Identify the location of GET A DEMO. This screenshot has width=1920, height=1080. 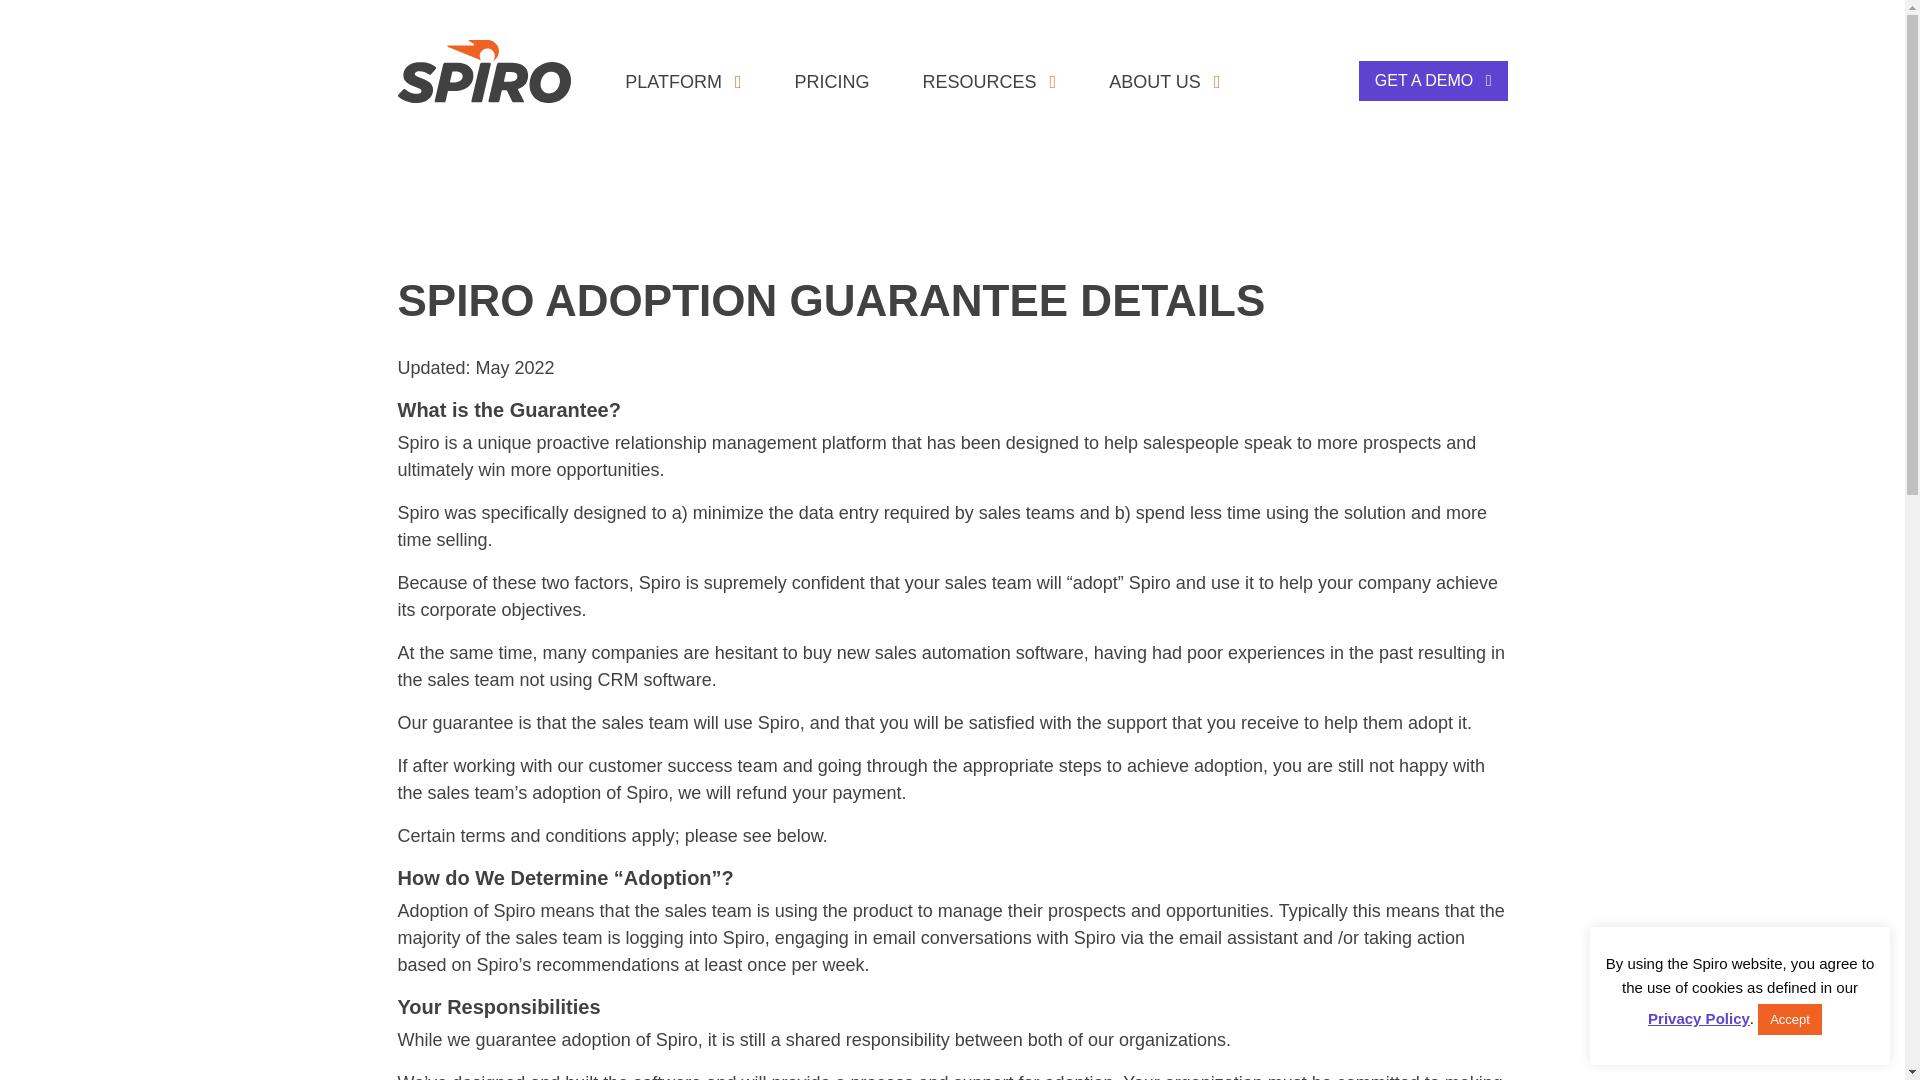
(1433, 80).